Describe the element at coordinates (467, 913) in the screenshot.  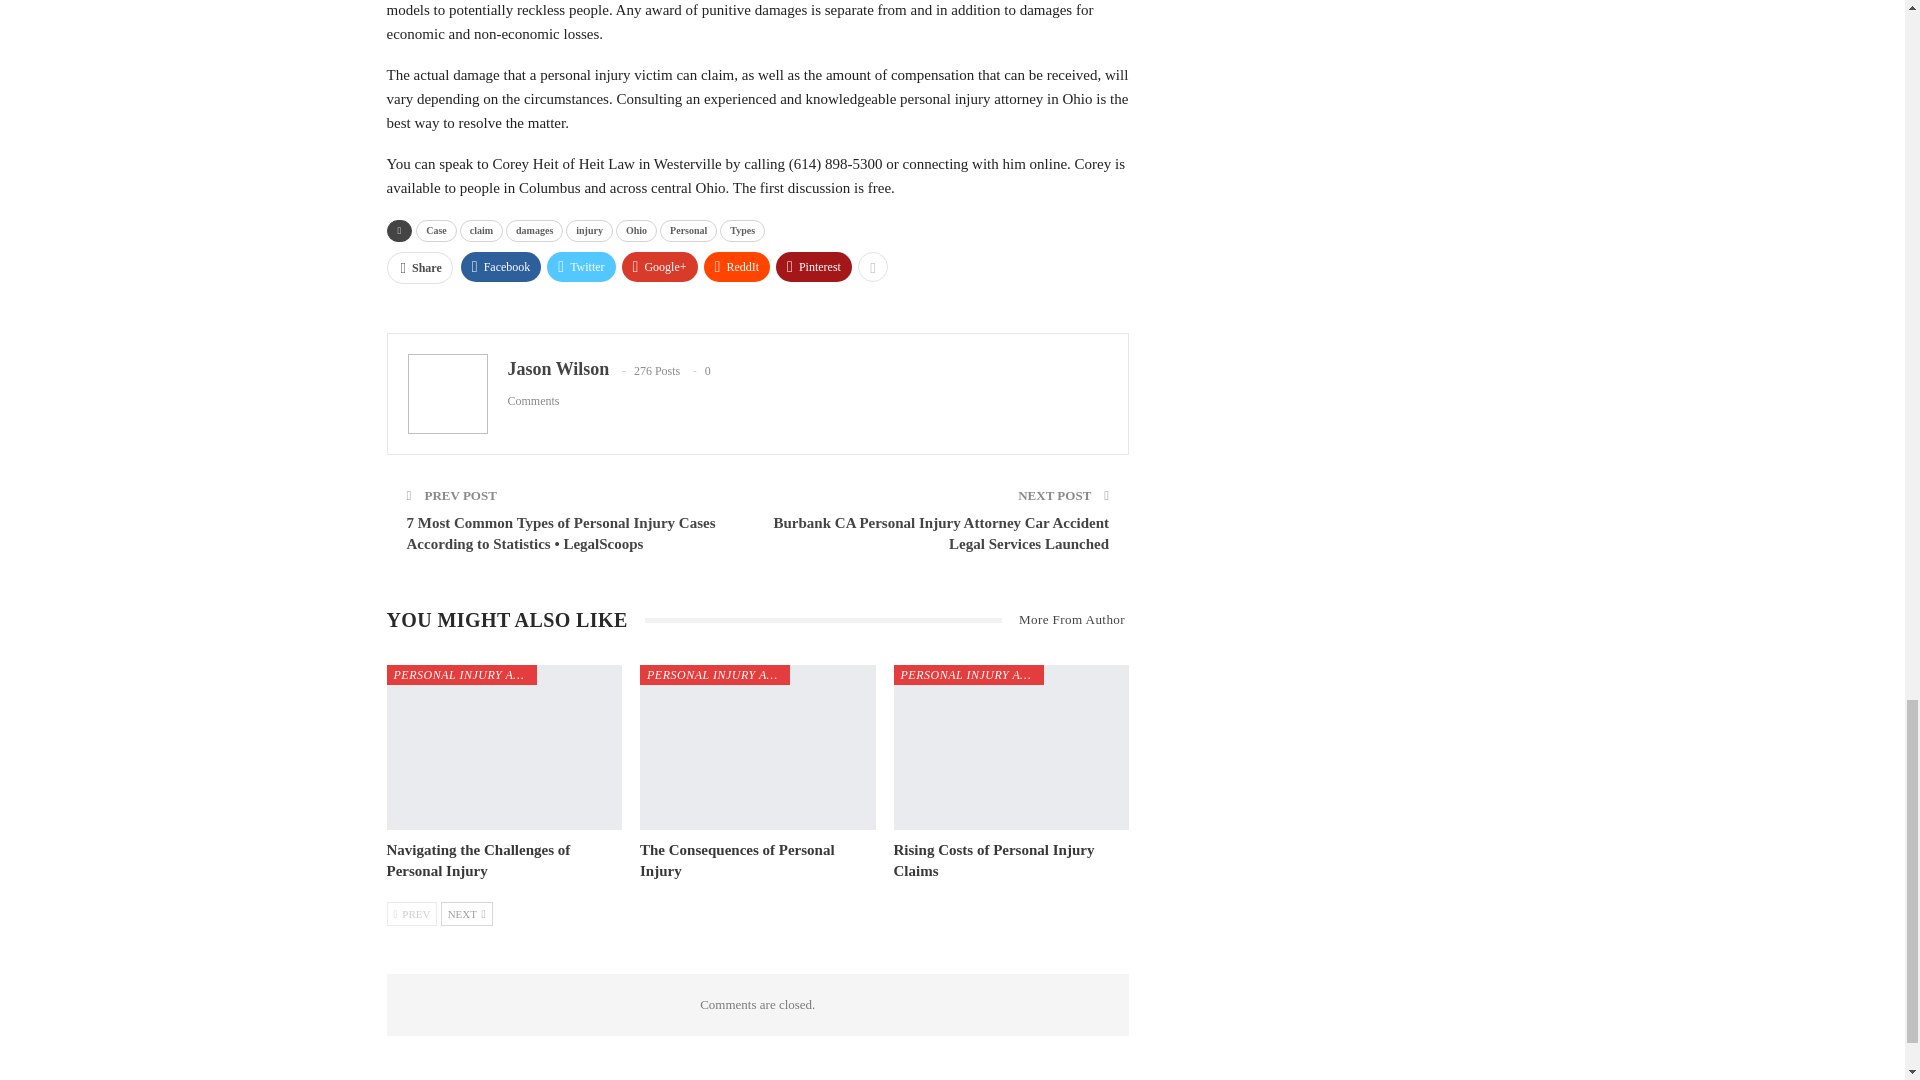
I see `Next` at that location.